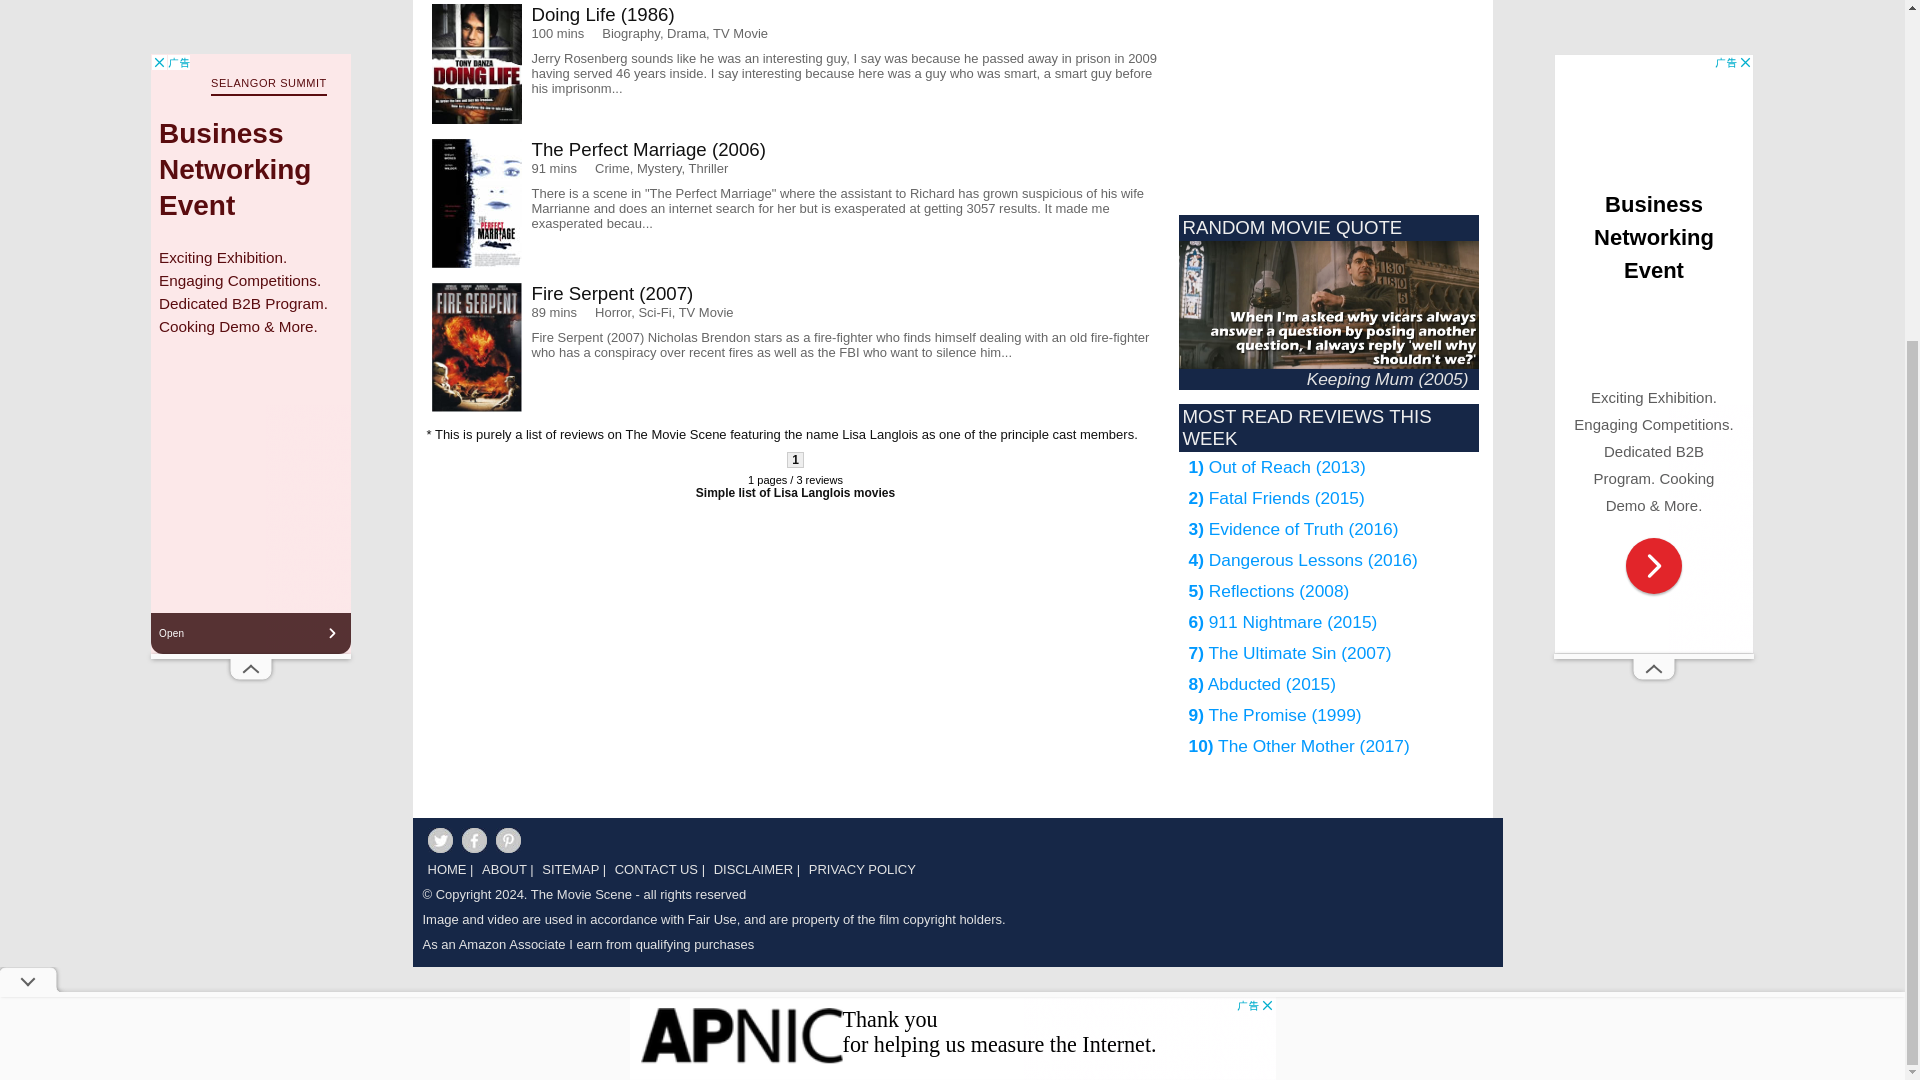 Image resolution: width=1920 pixels, height=1080 pixels. I want to click on HOME, so click(444, 874).